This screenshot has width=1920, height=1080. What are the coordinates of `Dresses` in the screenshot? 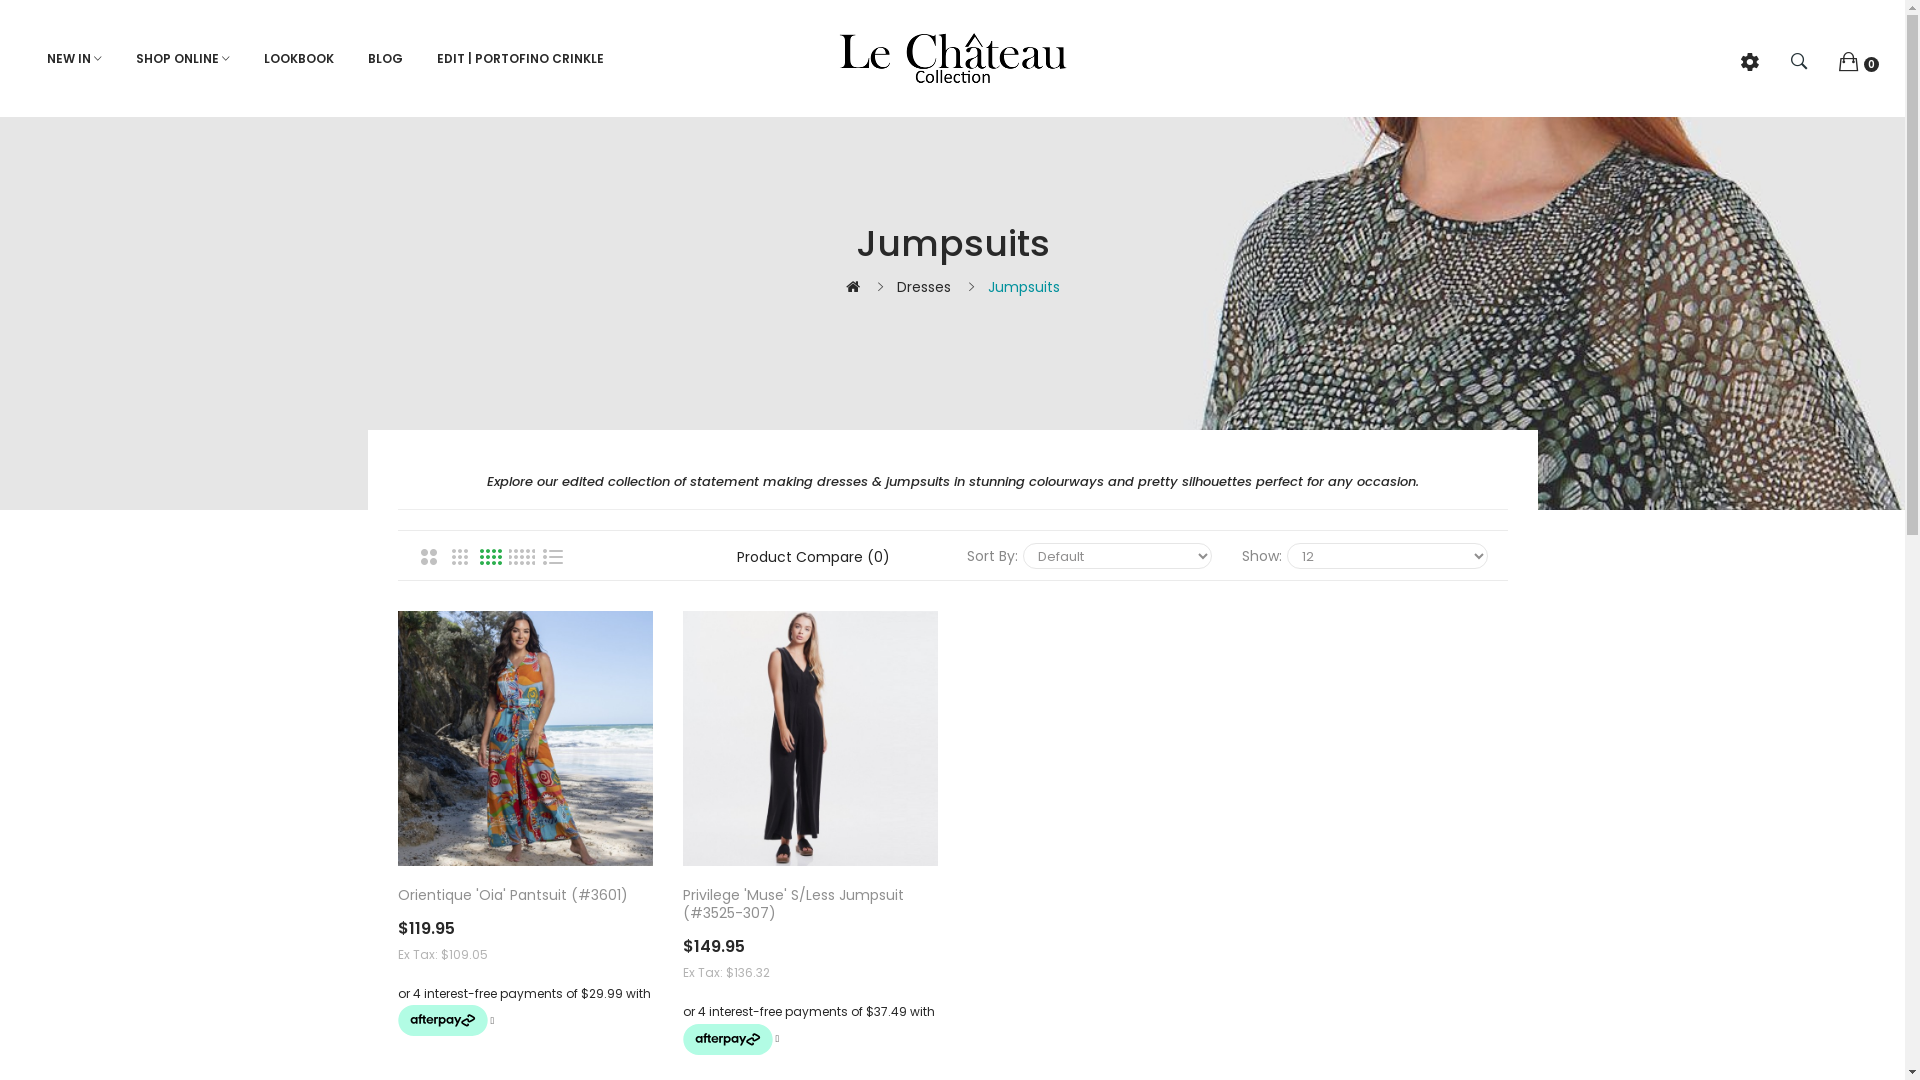 It's located at (923, 287).